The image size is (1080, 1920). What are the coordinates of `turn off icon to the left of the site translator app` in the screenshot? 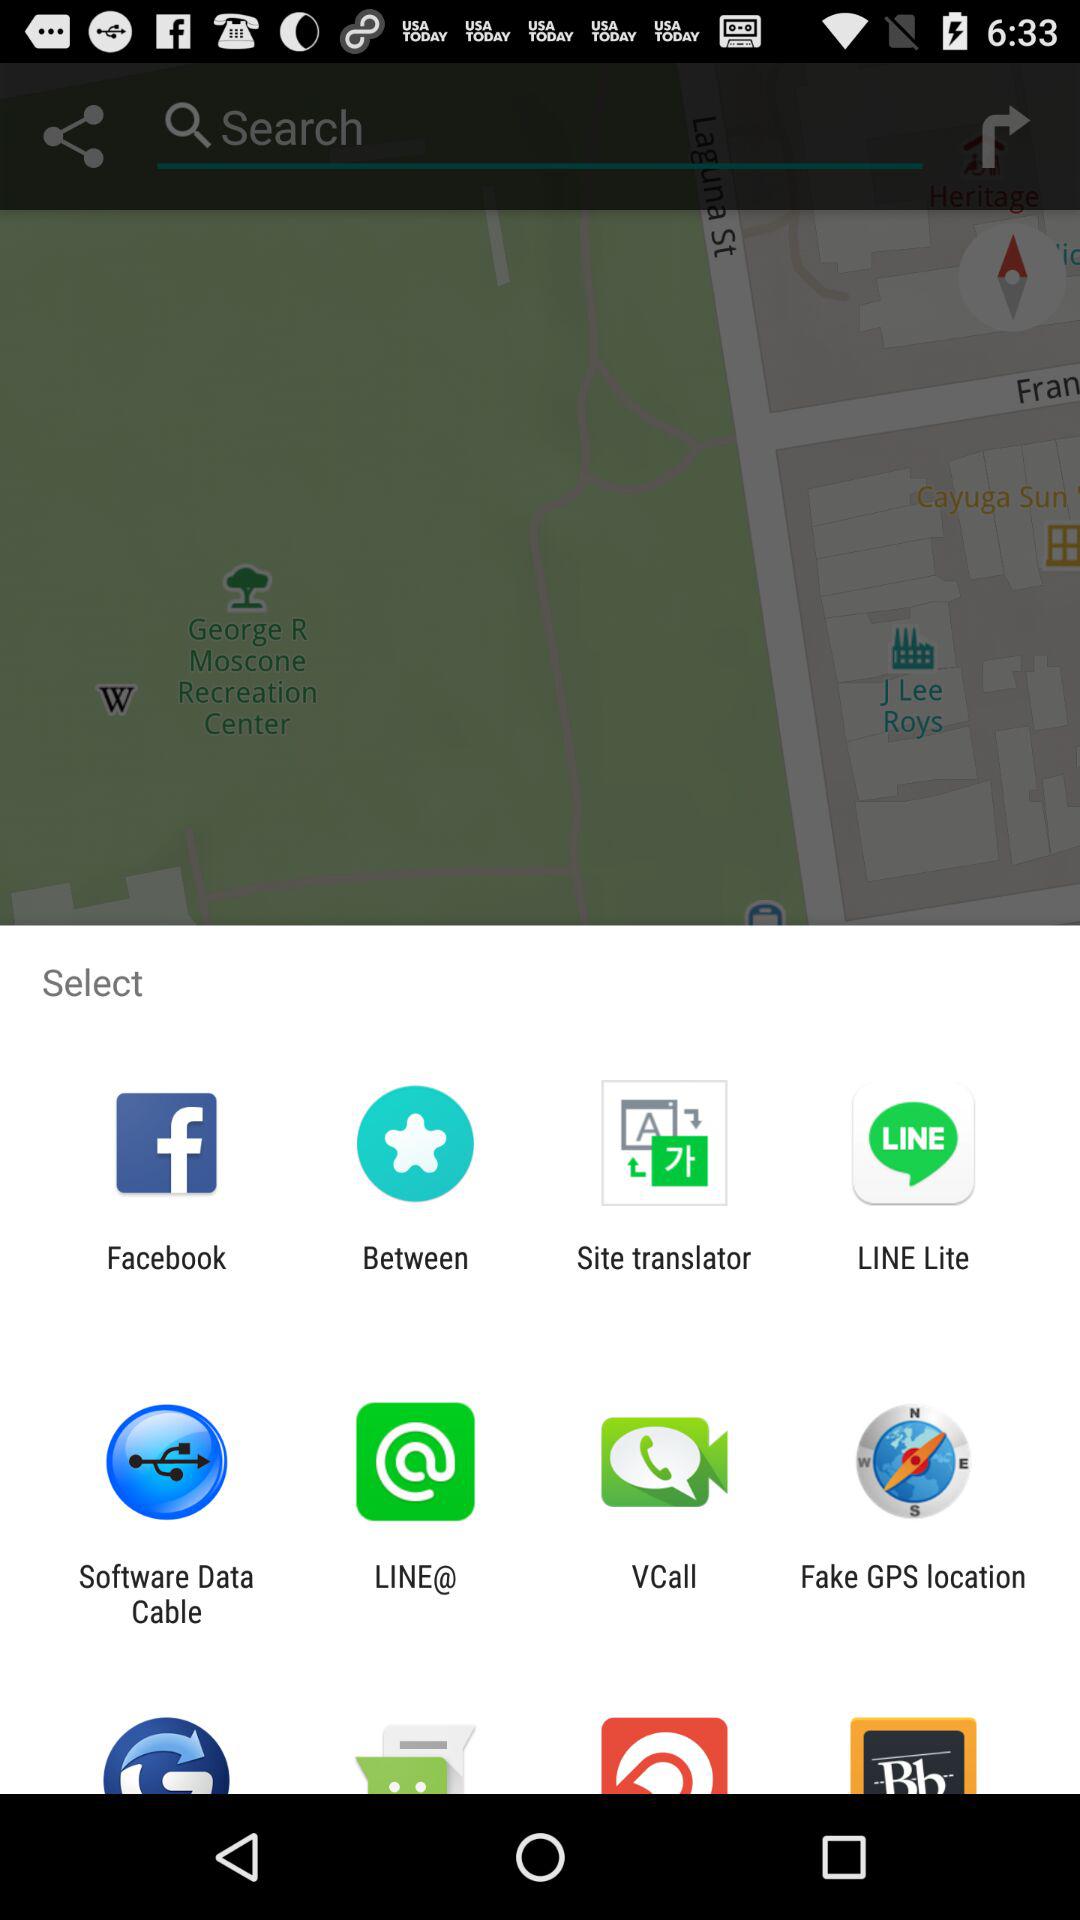 It's located at (415, 1274).